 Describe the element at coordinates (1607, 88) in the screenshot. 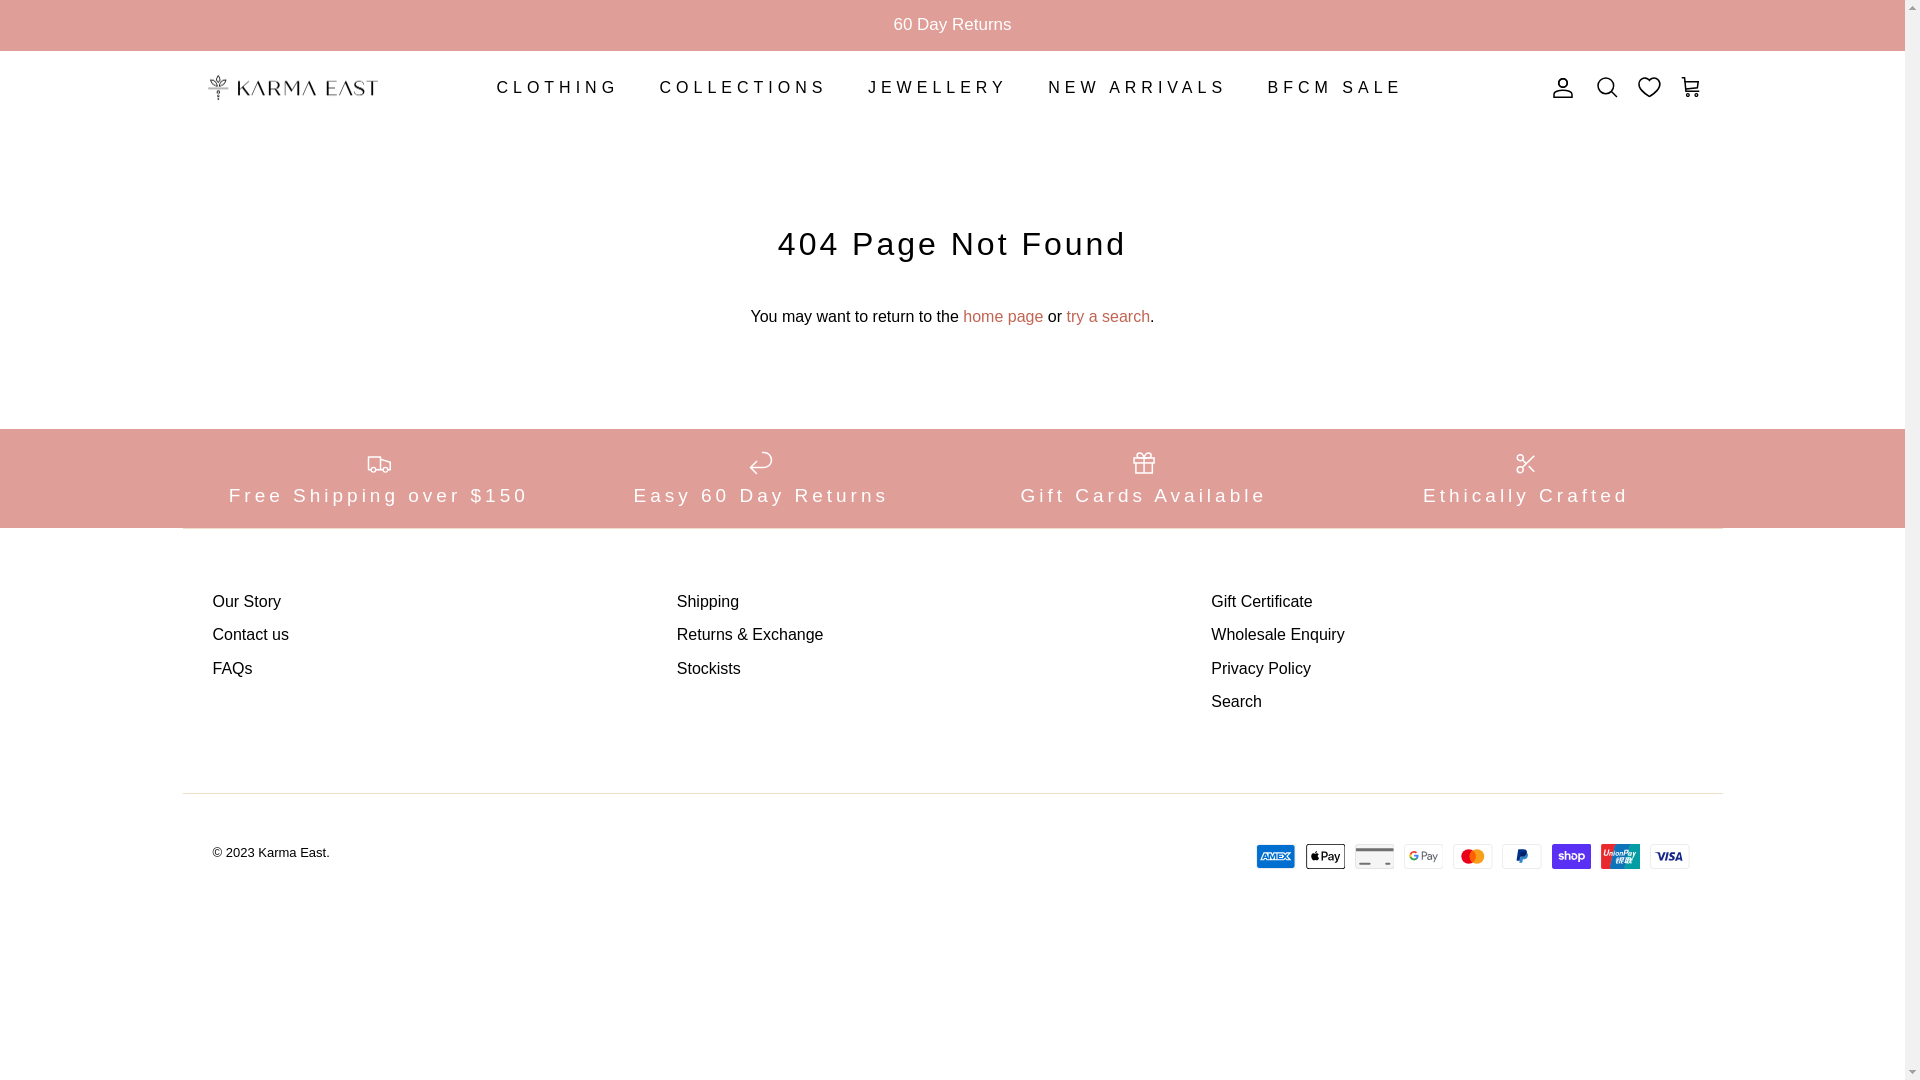

I see `Search` at that location.